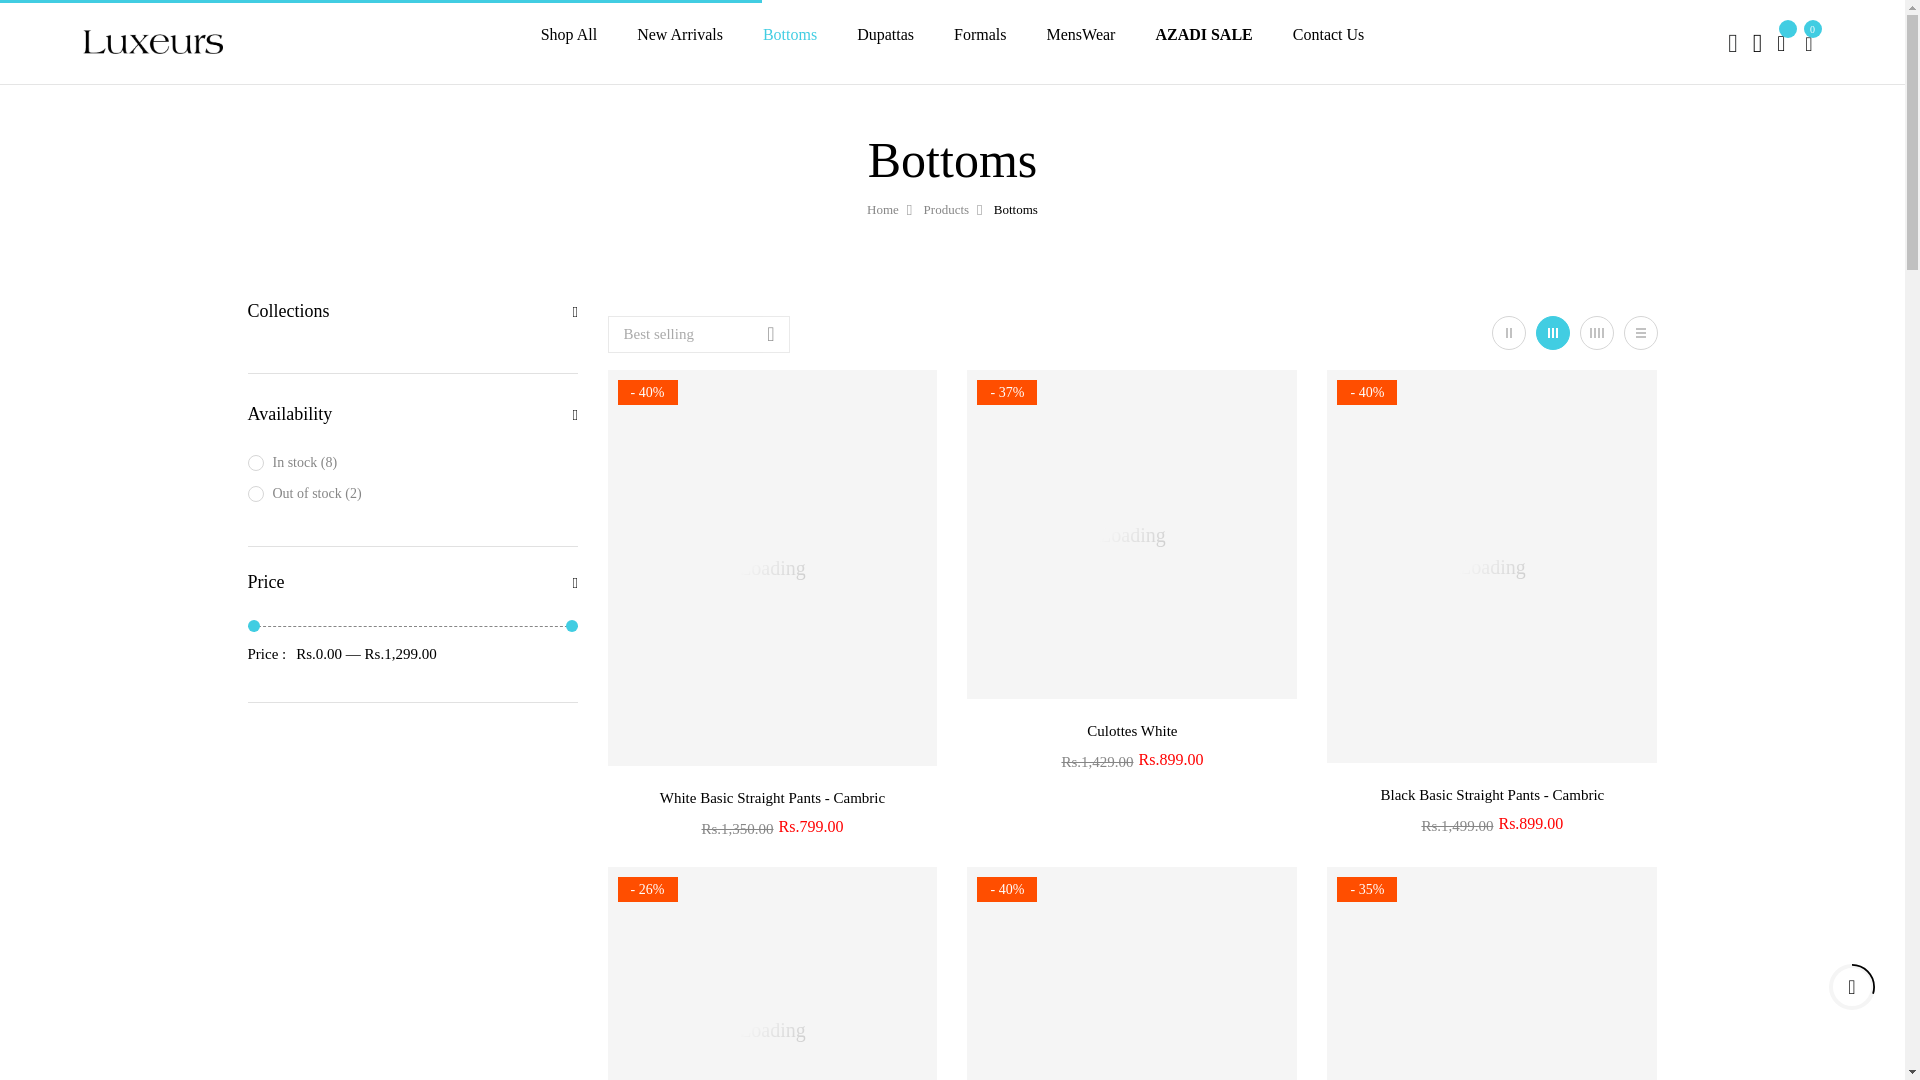 The height and width of the screenshot is (1080, 1920). I want to click on Home, so click(882, 210).